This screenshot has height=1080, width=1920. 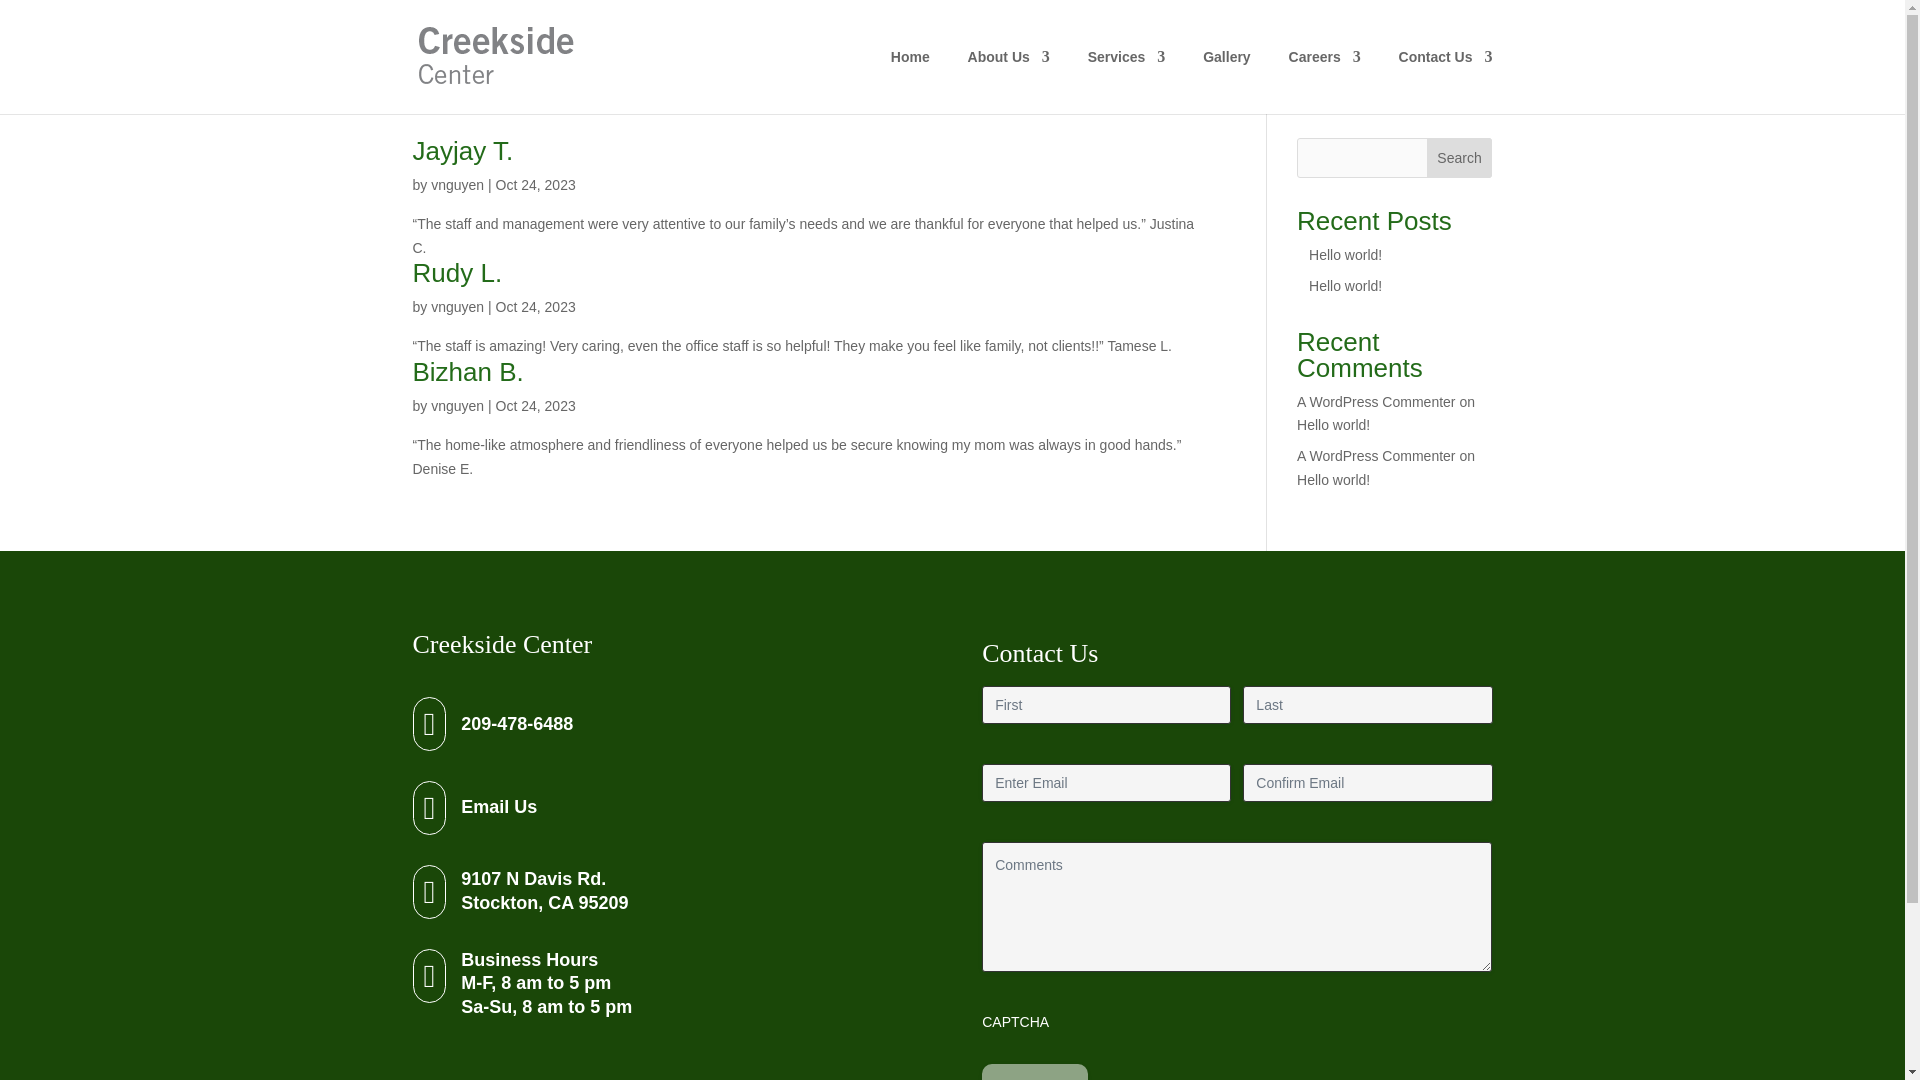 What do you see at coordinates (544, 890) in the screenshot?
I see `Posts by vnguyen` at bounding box center [544, 890].